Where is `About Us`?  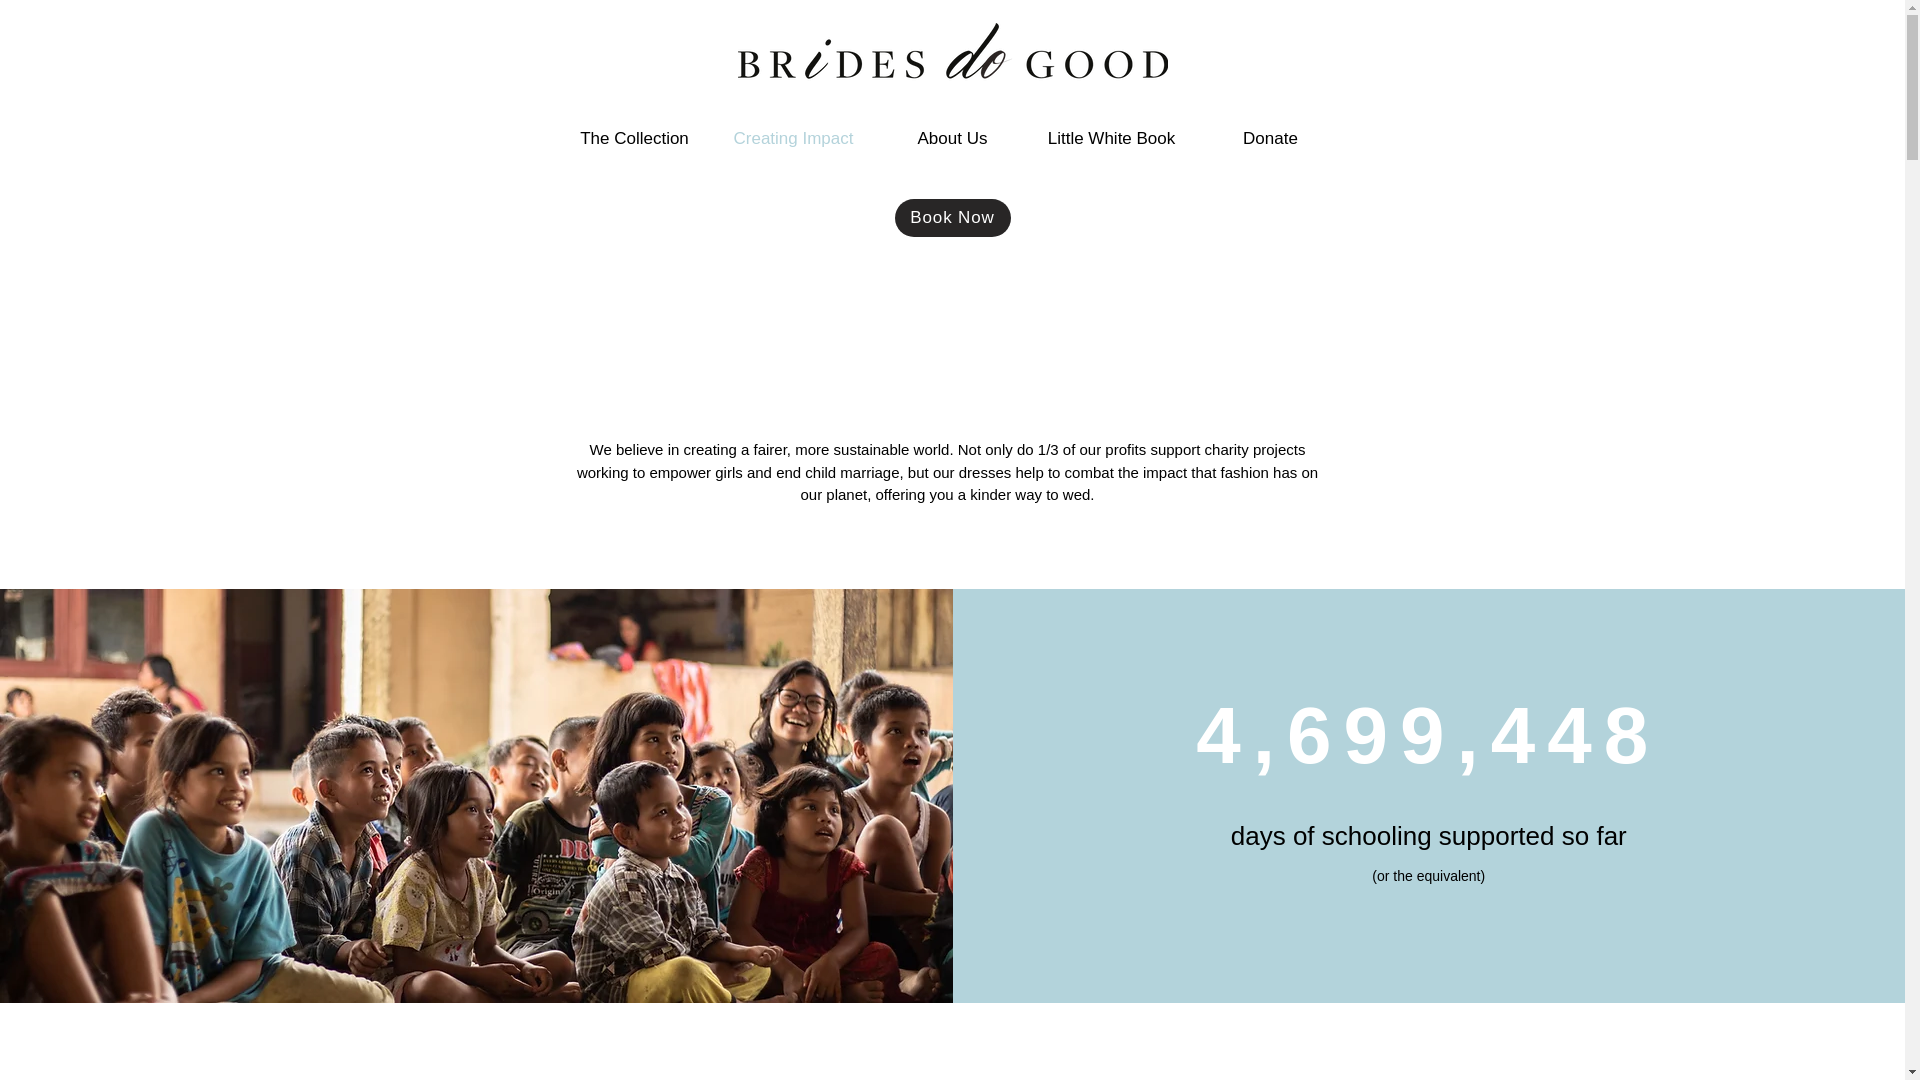 About Us is located at coordinates (952, 139).